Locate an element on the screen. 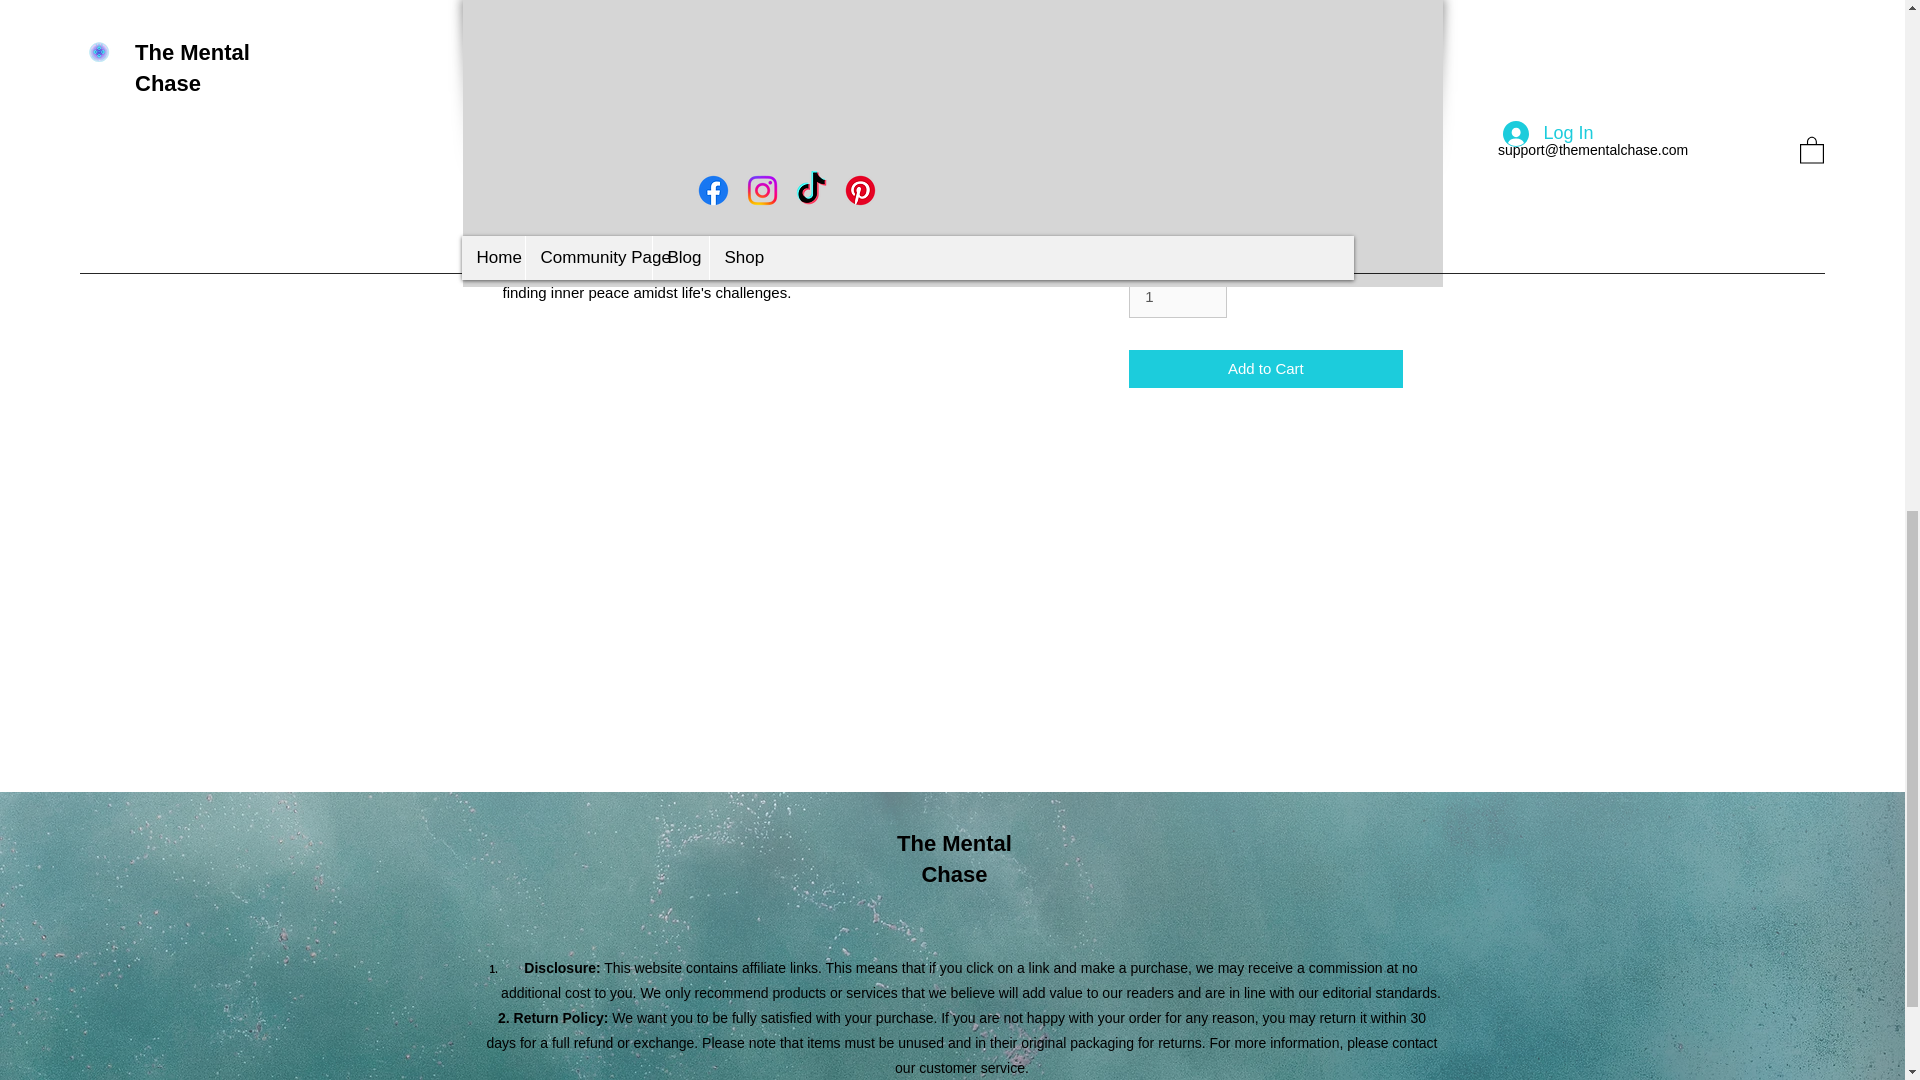 This screenshot has height=1080, width=1920. The Mental Chase is located at coordinates (954, 858).